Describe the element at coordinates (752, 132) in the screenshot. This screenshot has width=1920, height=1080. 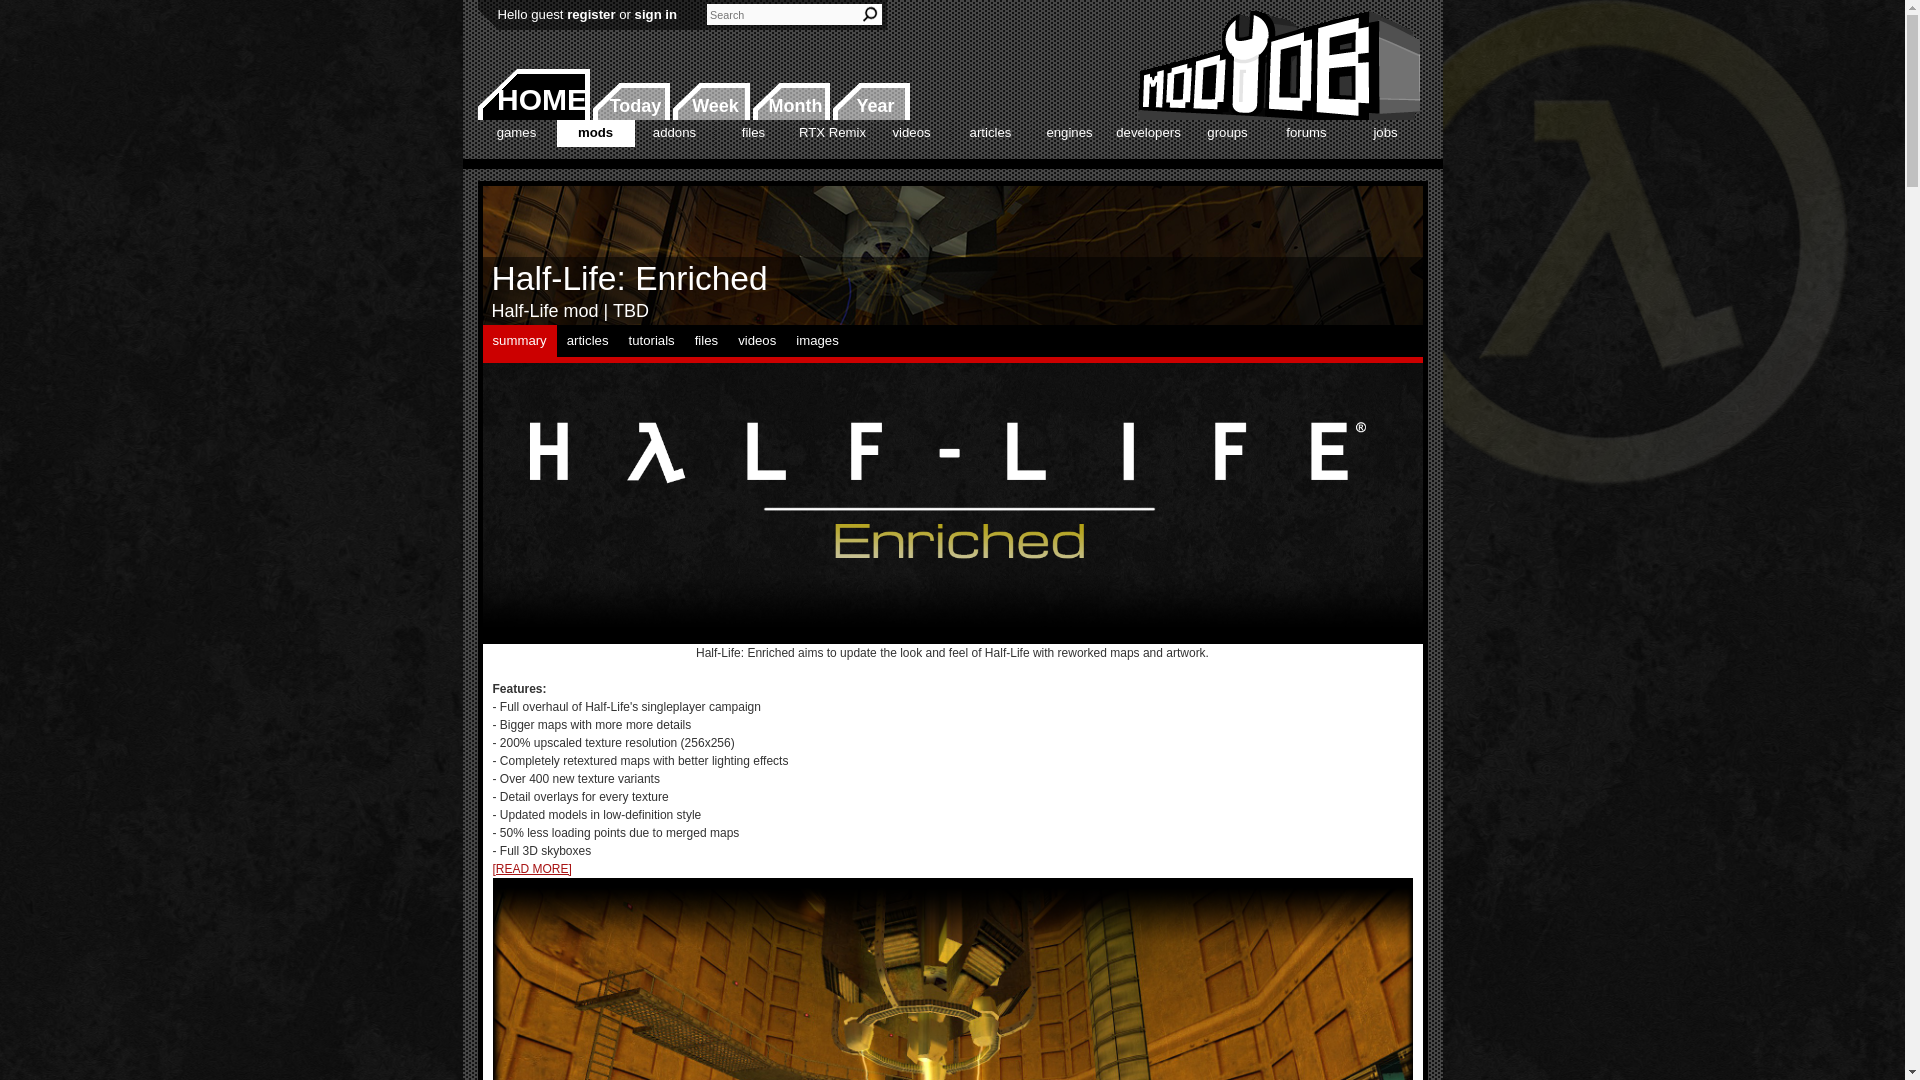
I see `files` at that location.